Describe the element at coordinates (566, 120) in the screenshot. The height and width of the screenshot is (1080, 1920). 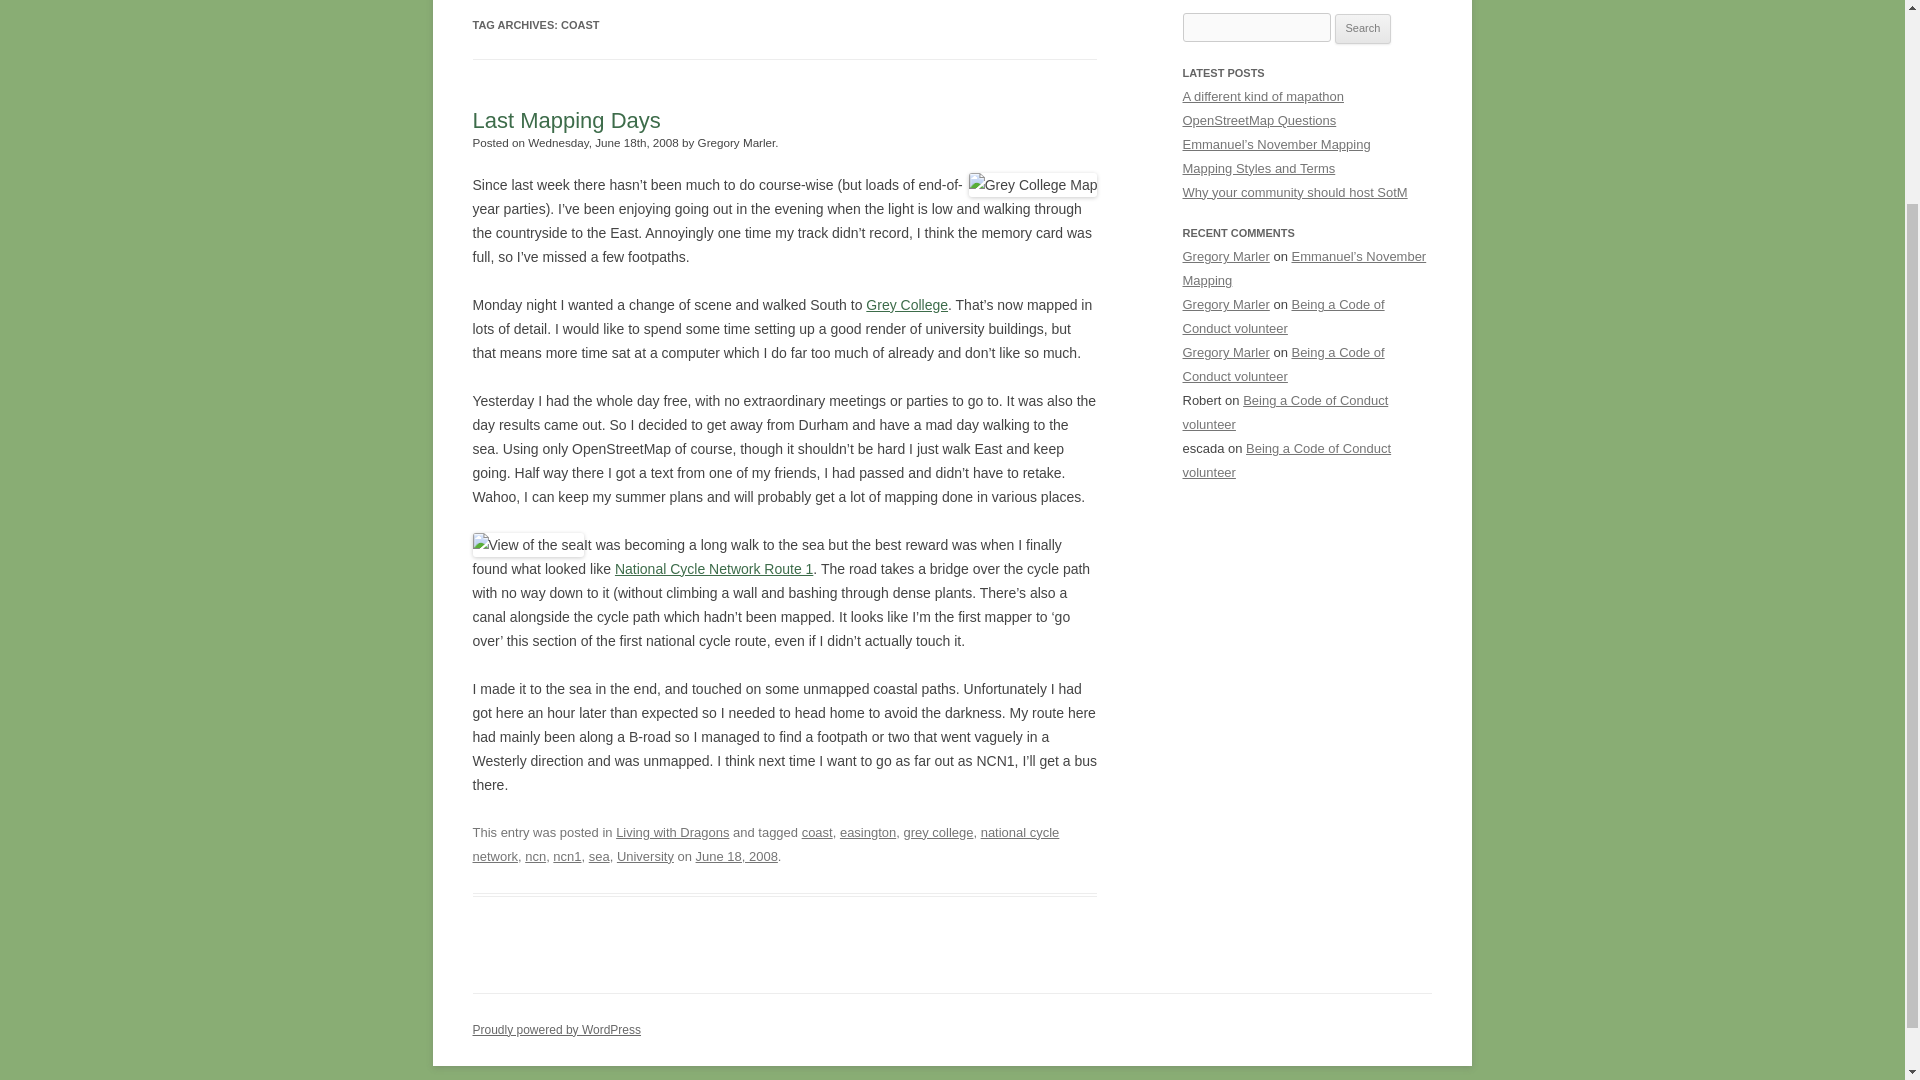
I see `Last Mapping Days` at that location.